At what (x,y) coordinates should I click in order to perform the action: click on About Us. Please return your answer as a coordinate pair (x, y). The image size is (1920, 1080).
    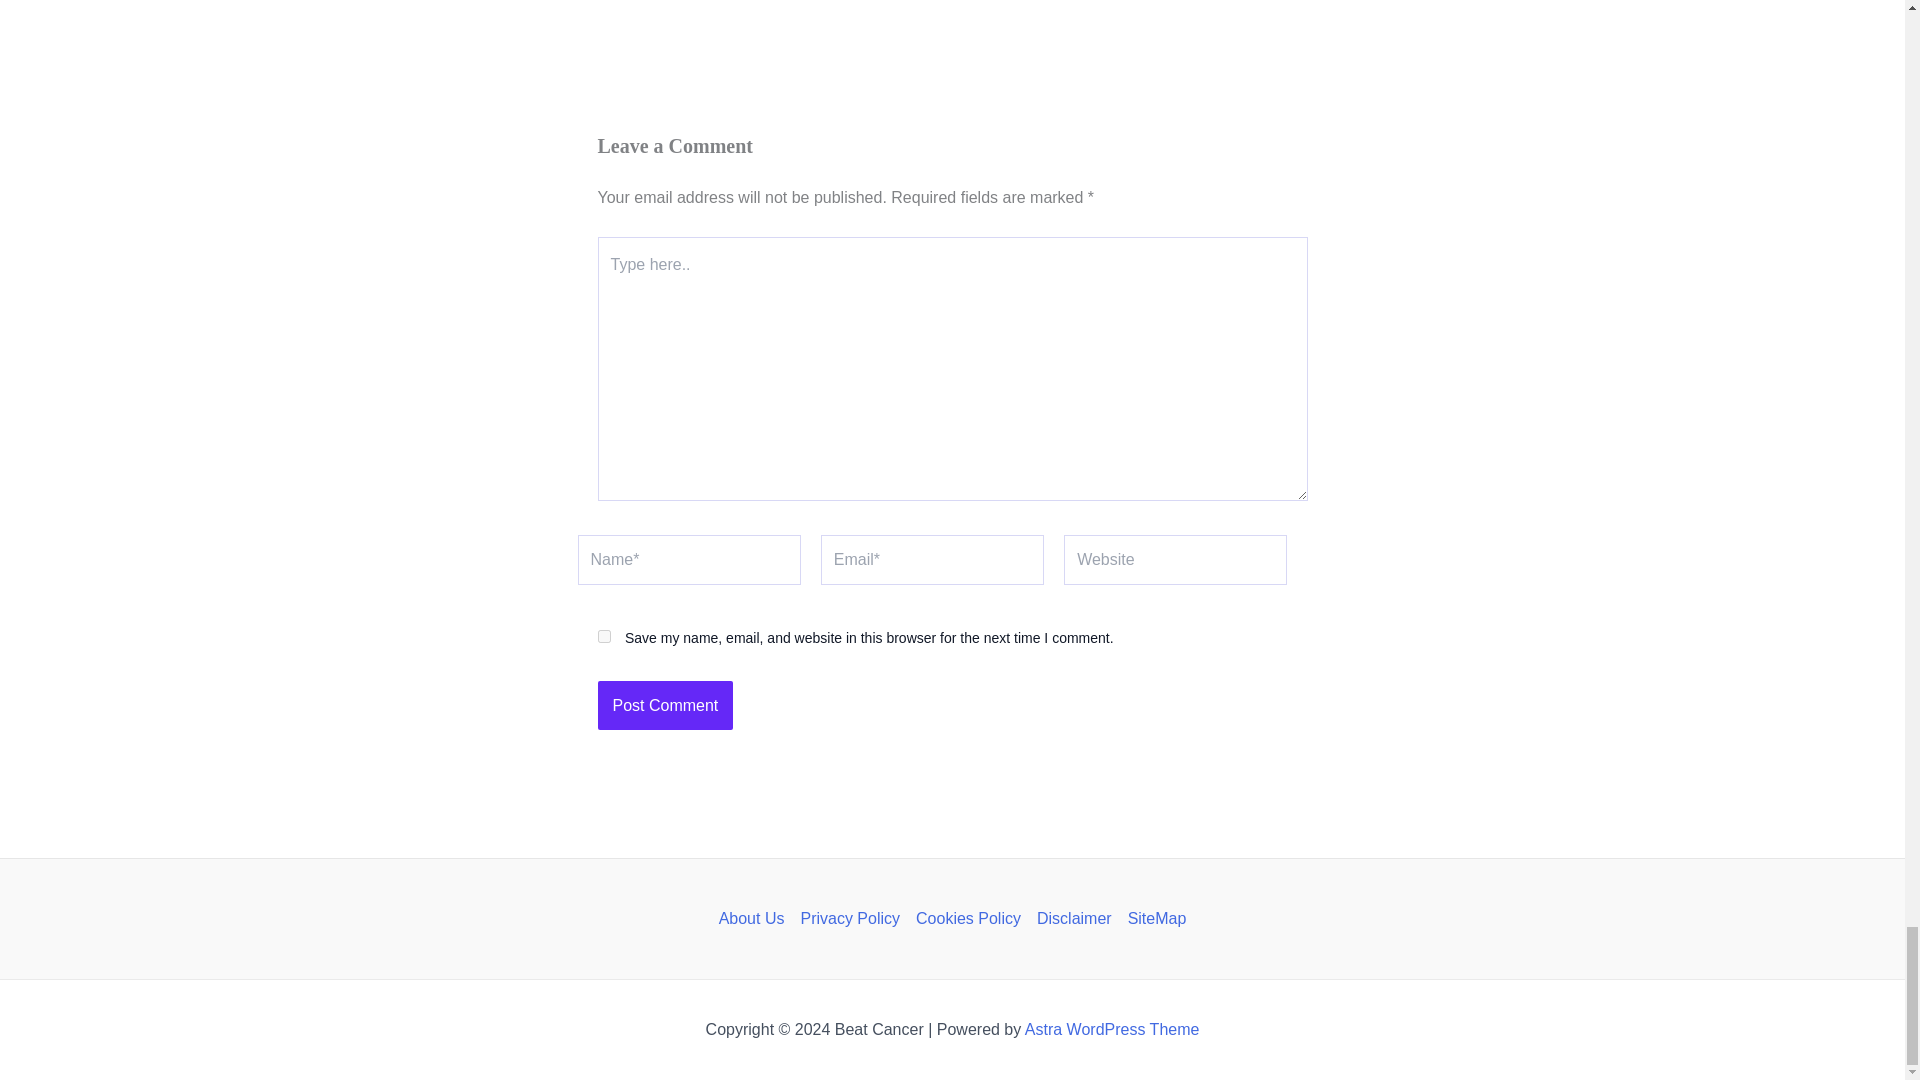
    Looking at the image, I should click on (755, 918).